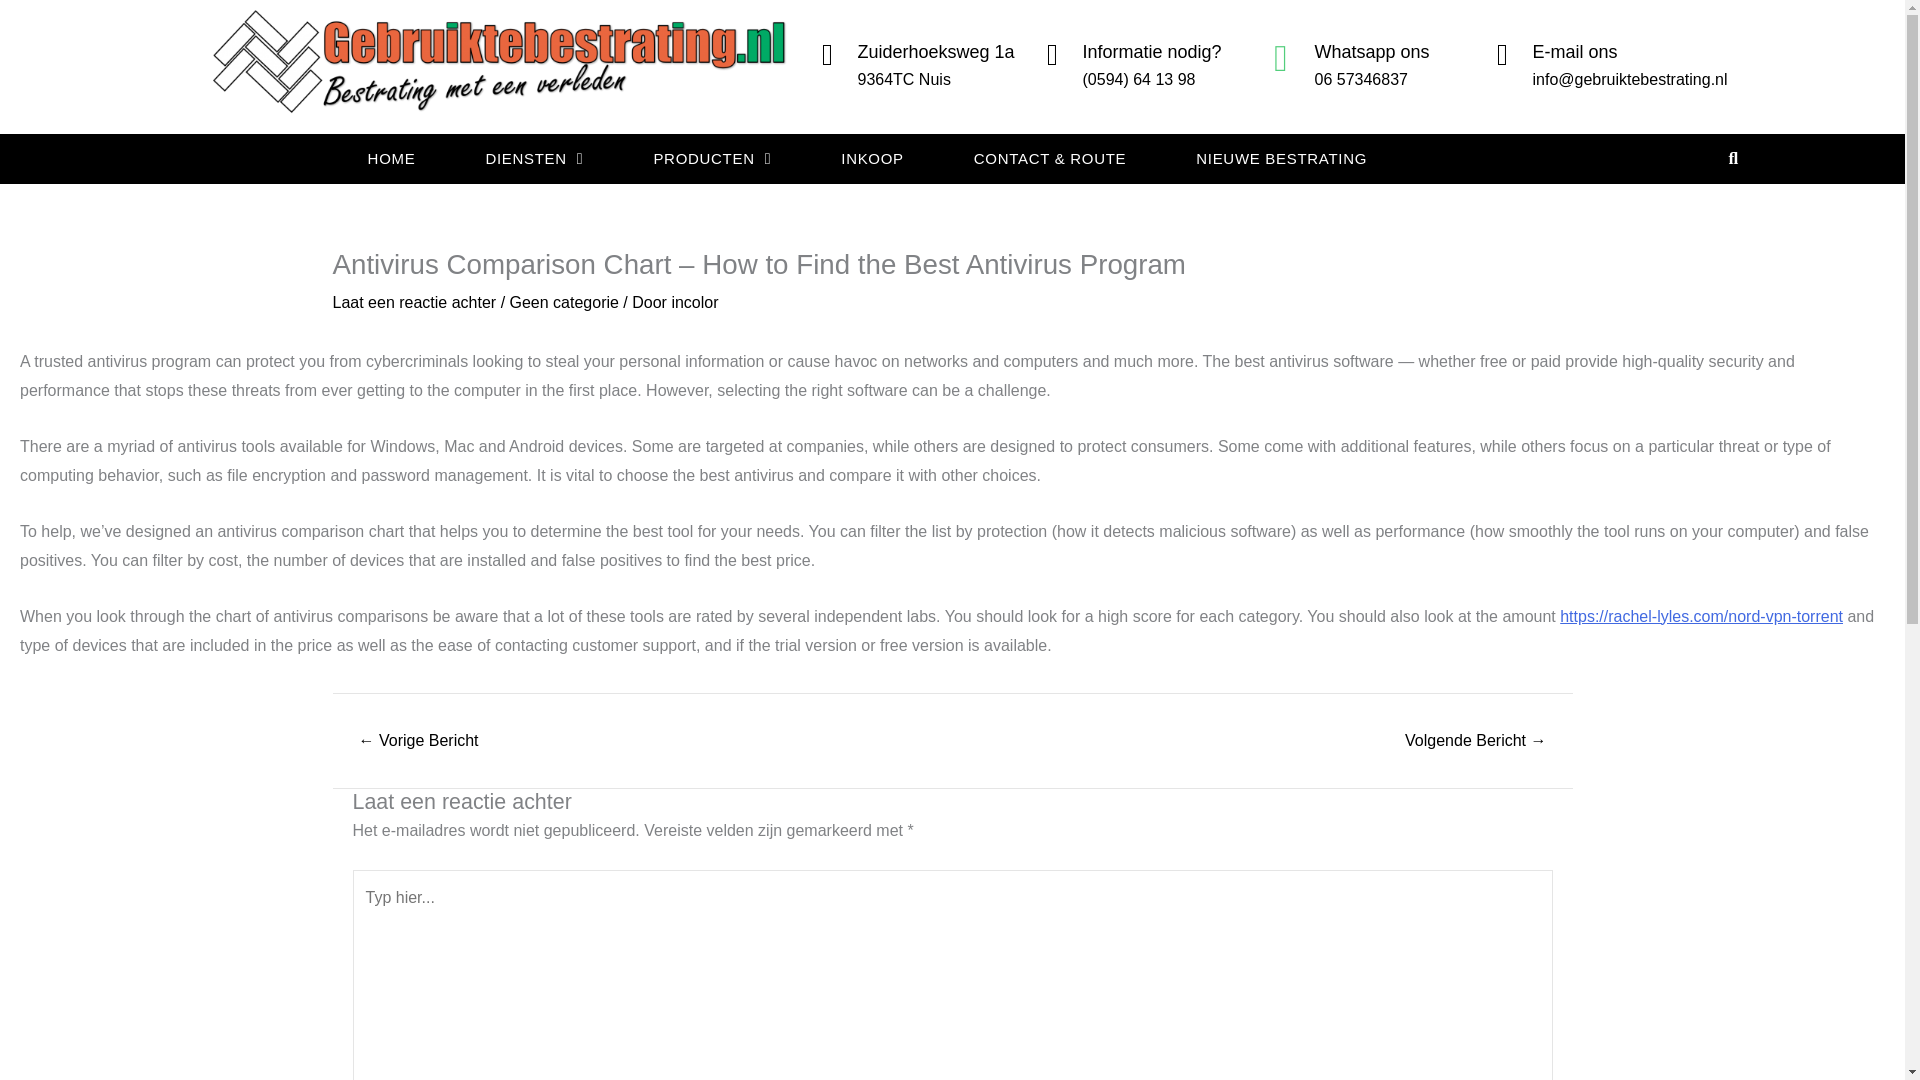 Image resolution: width=1920 pixels, height=1080 pixels. I want to click on E-mail ons, so click(1574, 52).